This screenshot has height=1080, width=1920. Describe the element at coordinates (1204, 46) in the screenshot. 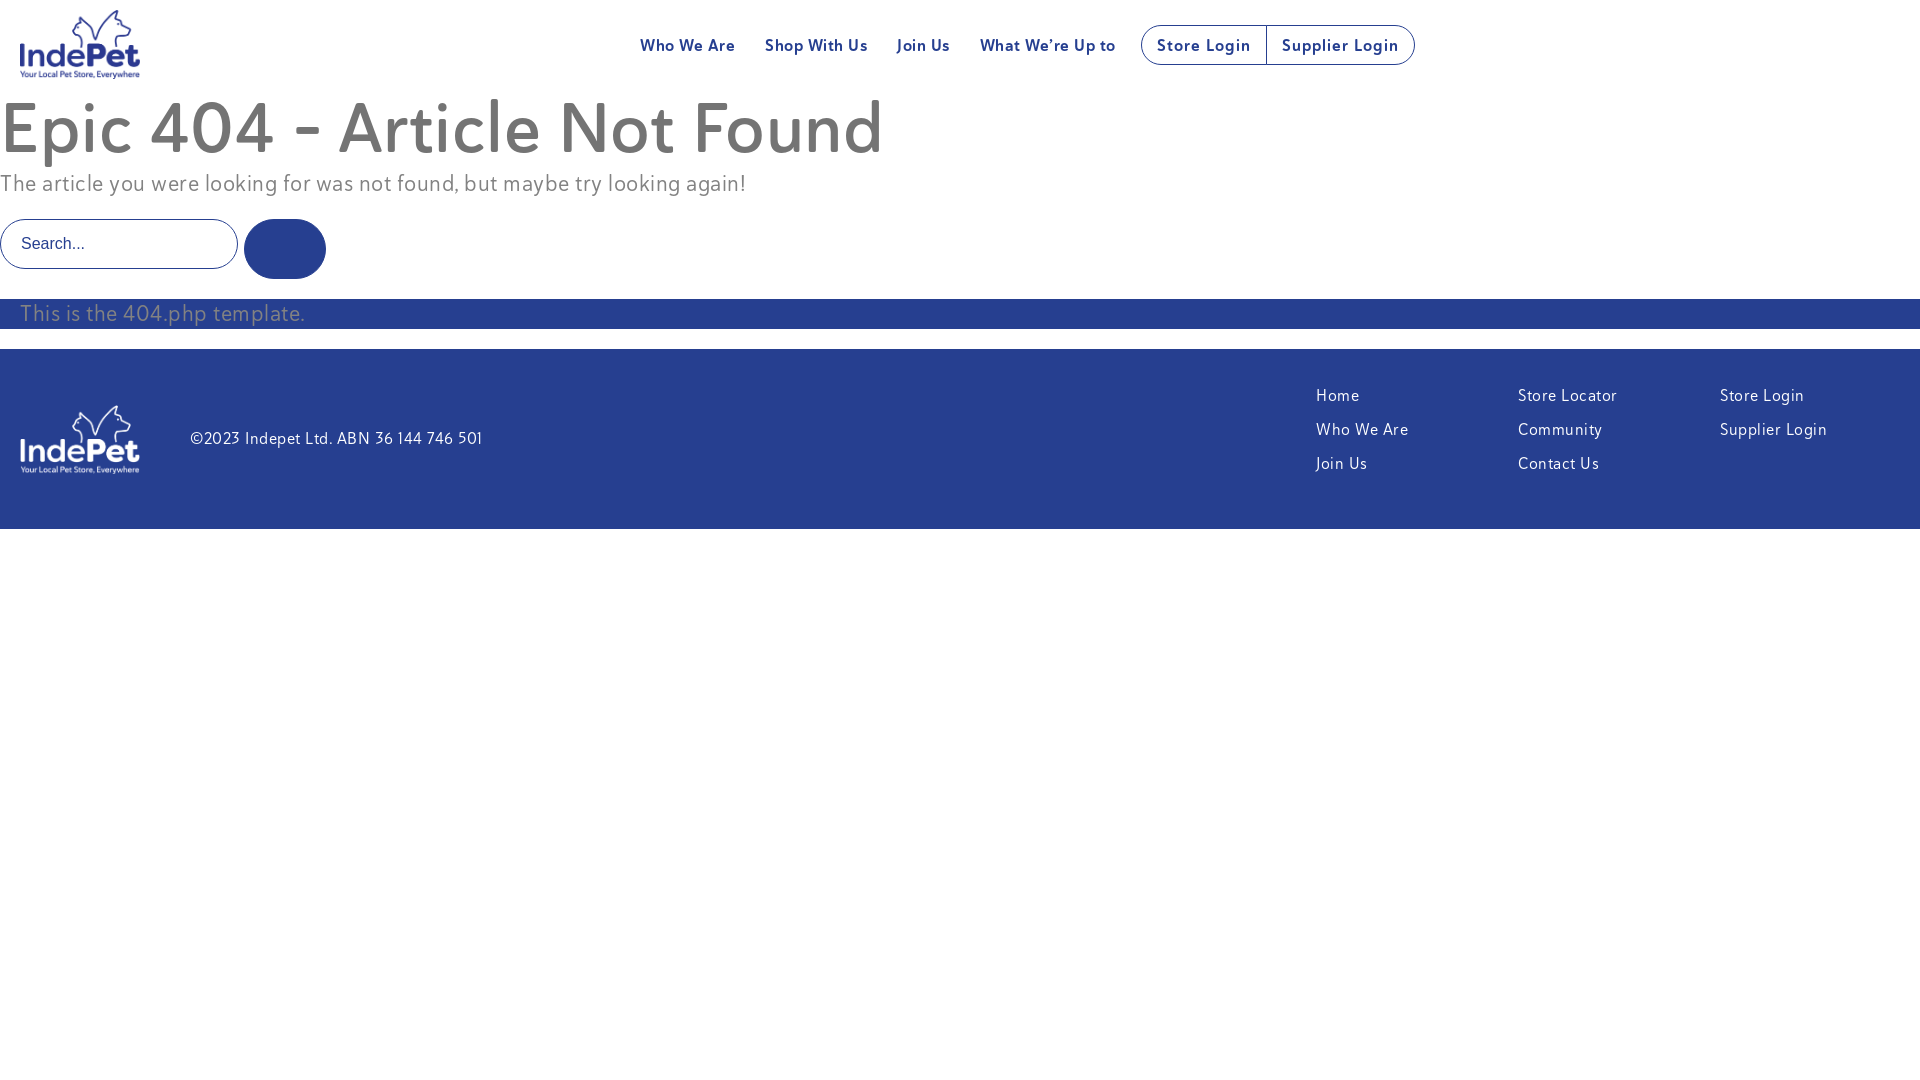

I see `Store Login` at that location.